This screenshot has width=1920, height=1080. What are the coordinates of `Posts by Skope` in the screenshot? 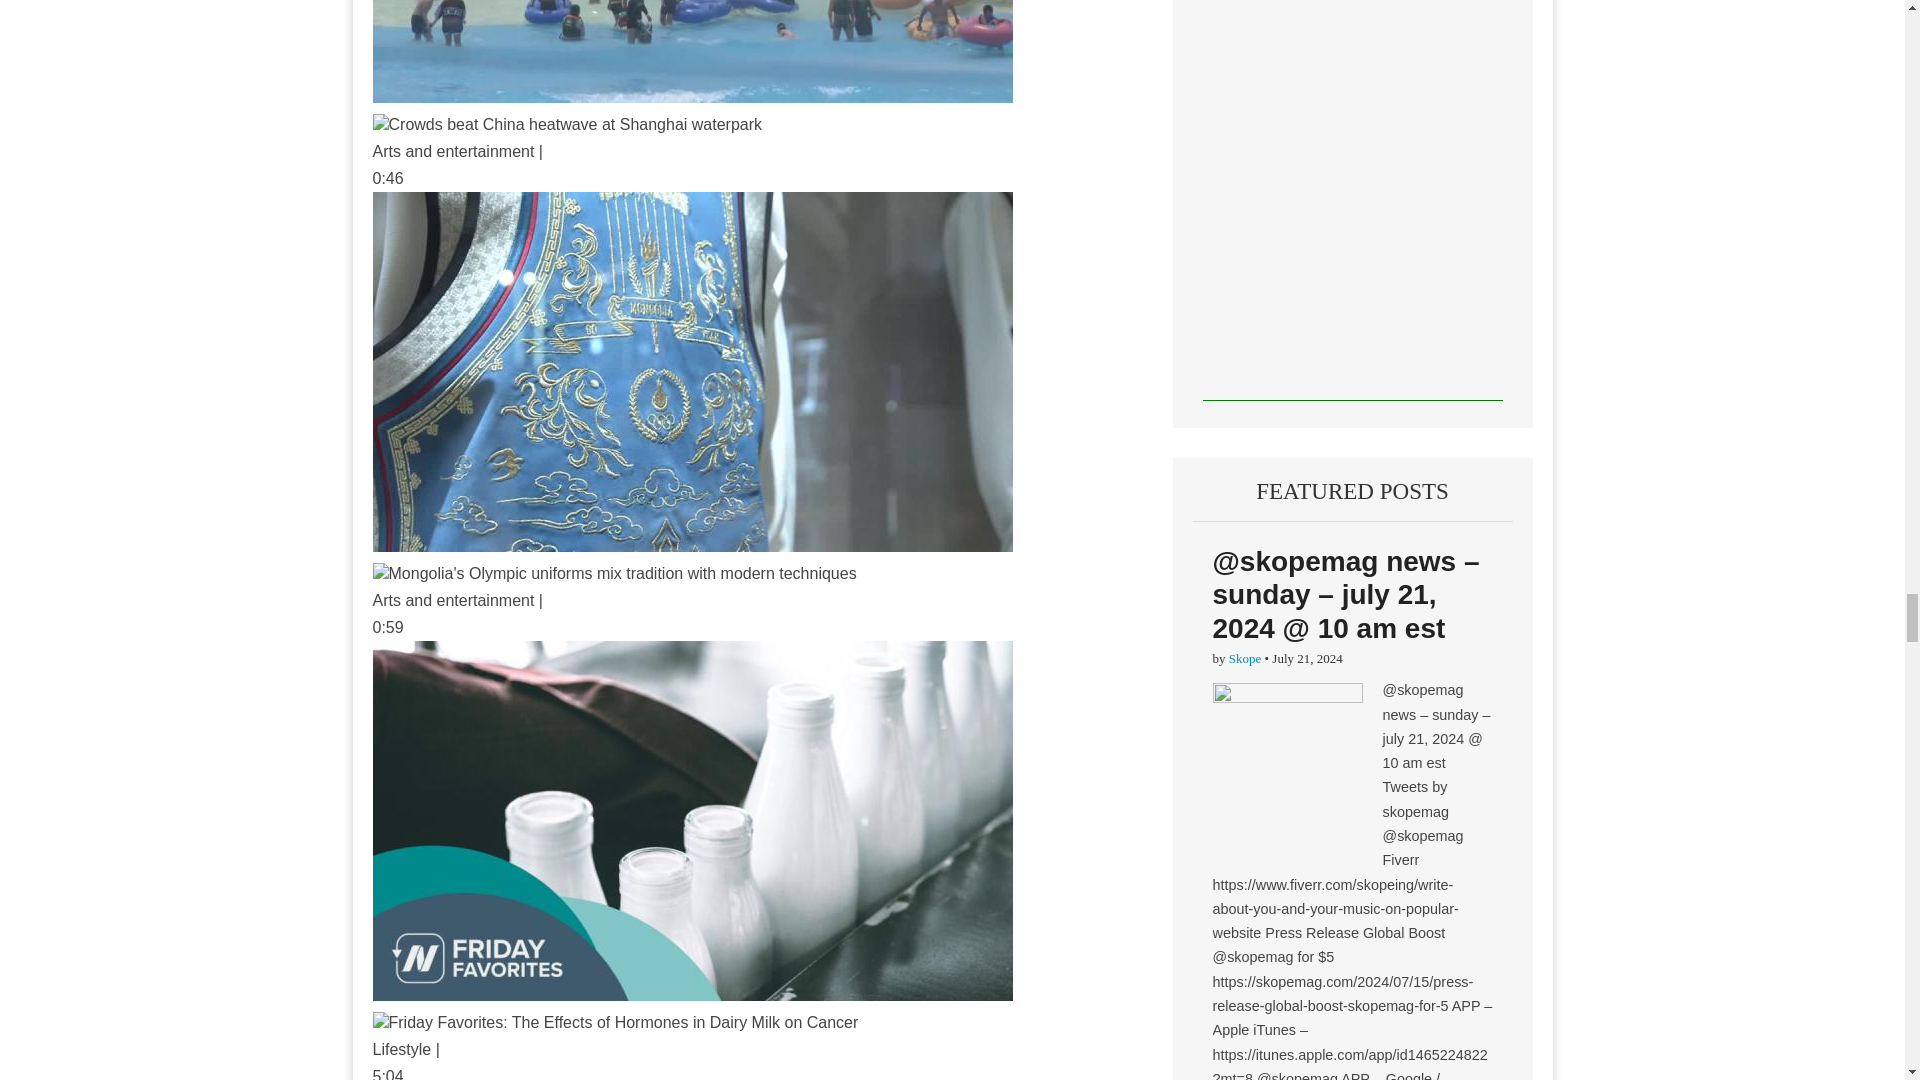 It's located at (1244, 658).